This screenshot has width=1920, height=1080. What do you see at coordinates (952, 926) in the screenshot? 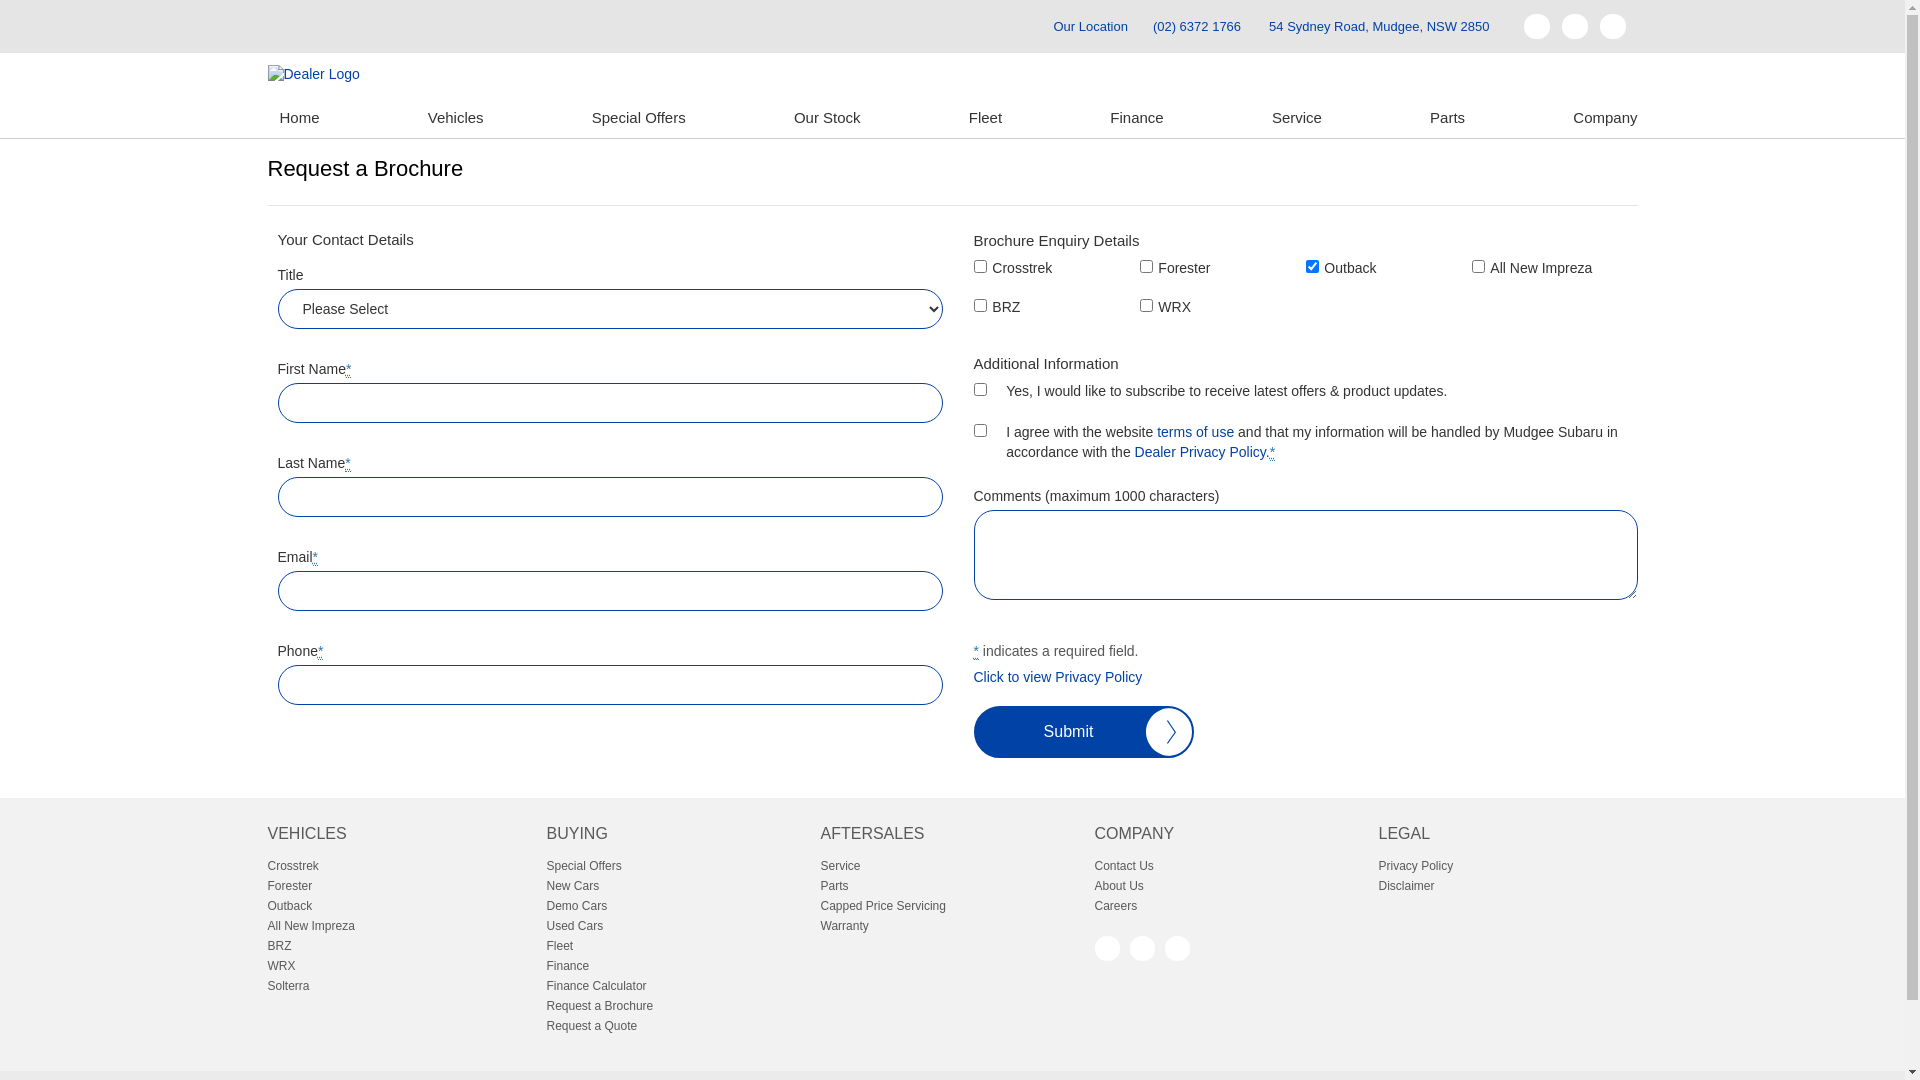
I see `Warranty` at bounding box center [952, 926].